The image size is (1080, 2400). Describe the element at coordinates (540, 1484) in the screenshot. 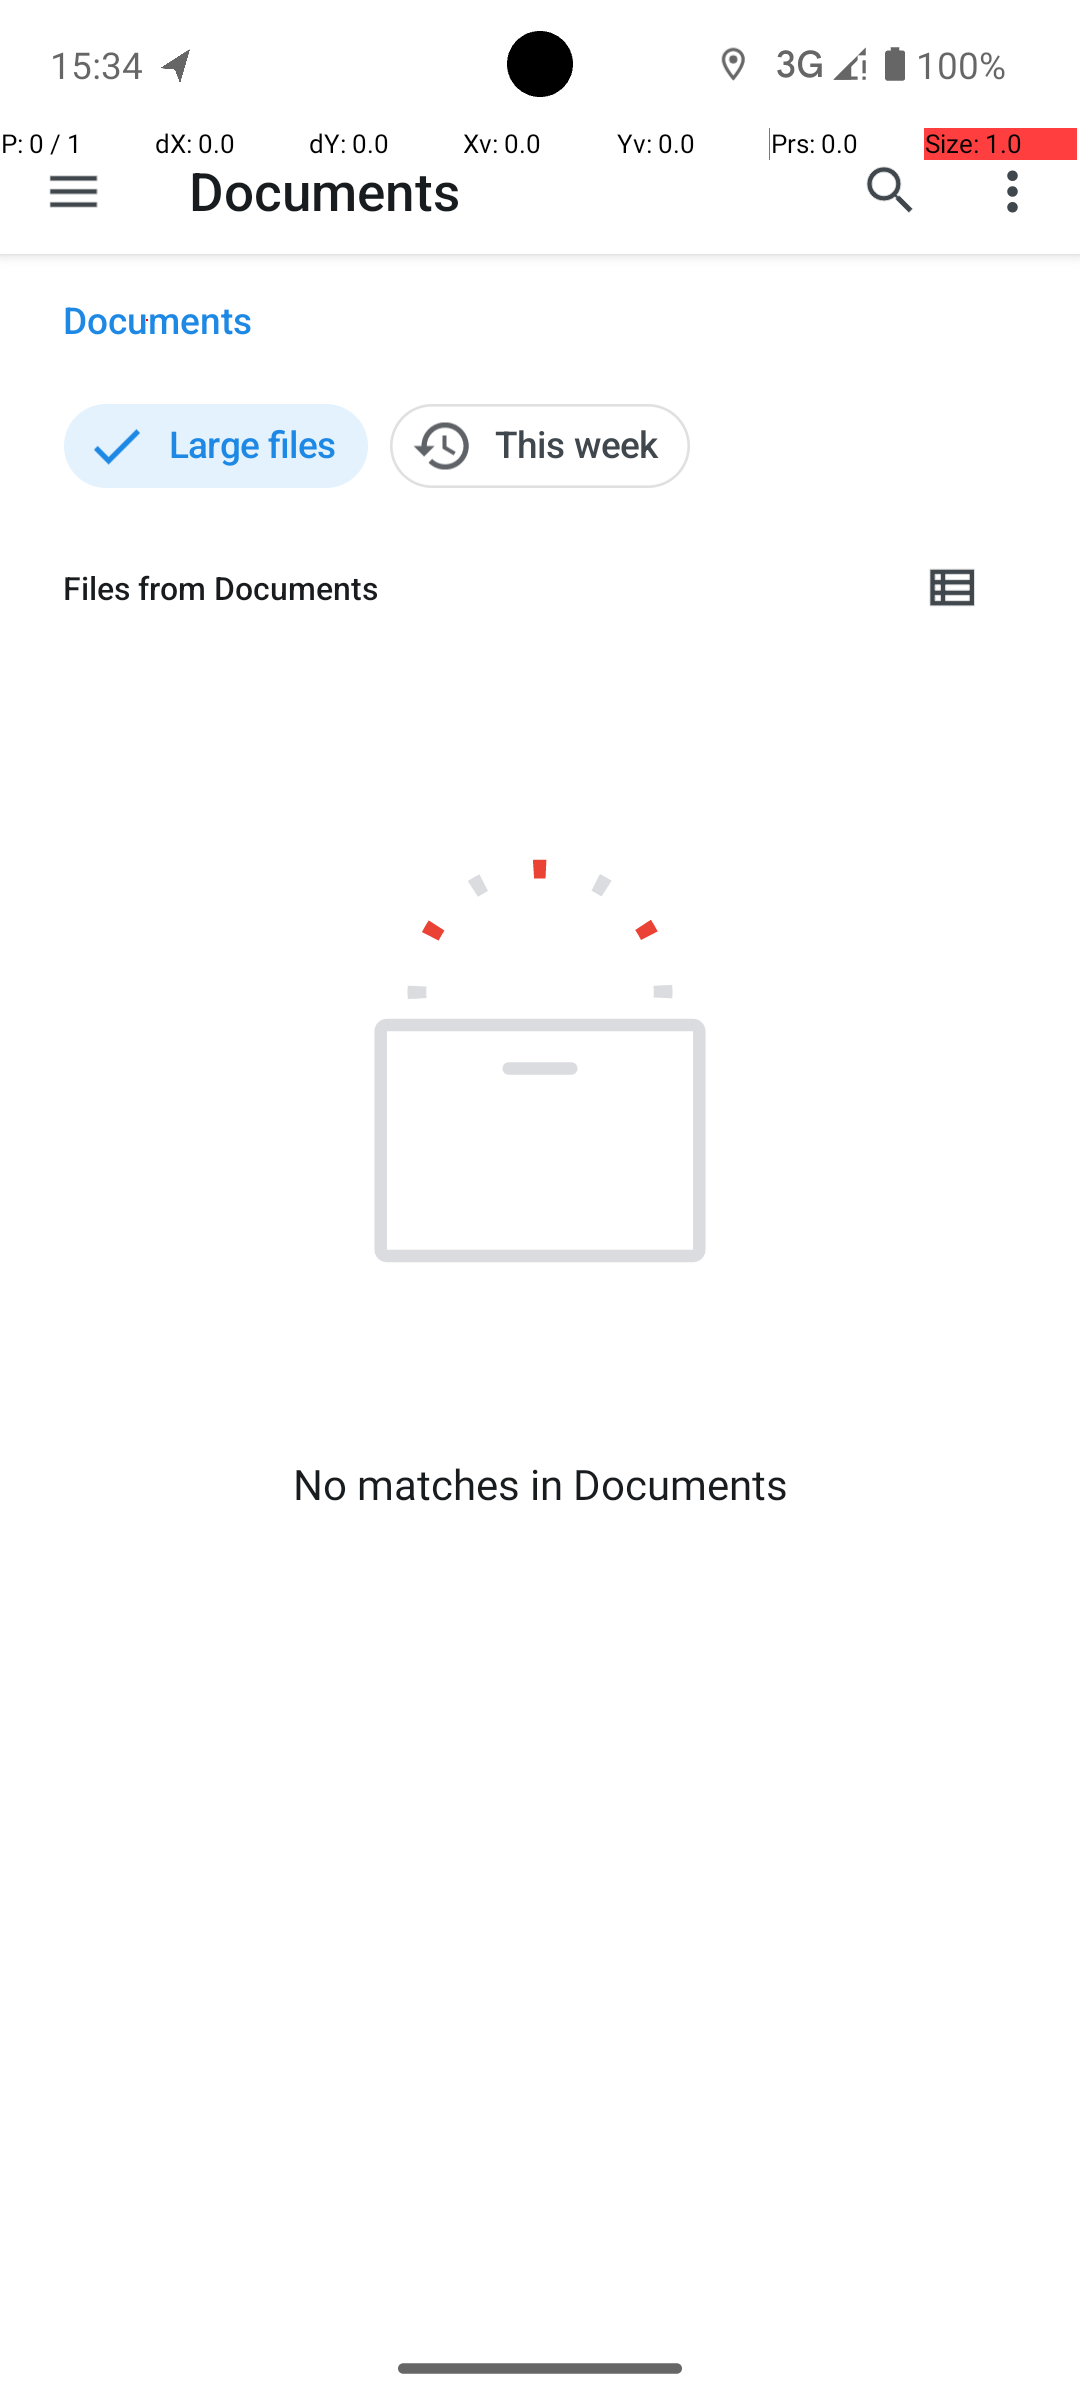

I see `No matches in Documents` at that location.